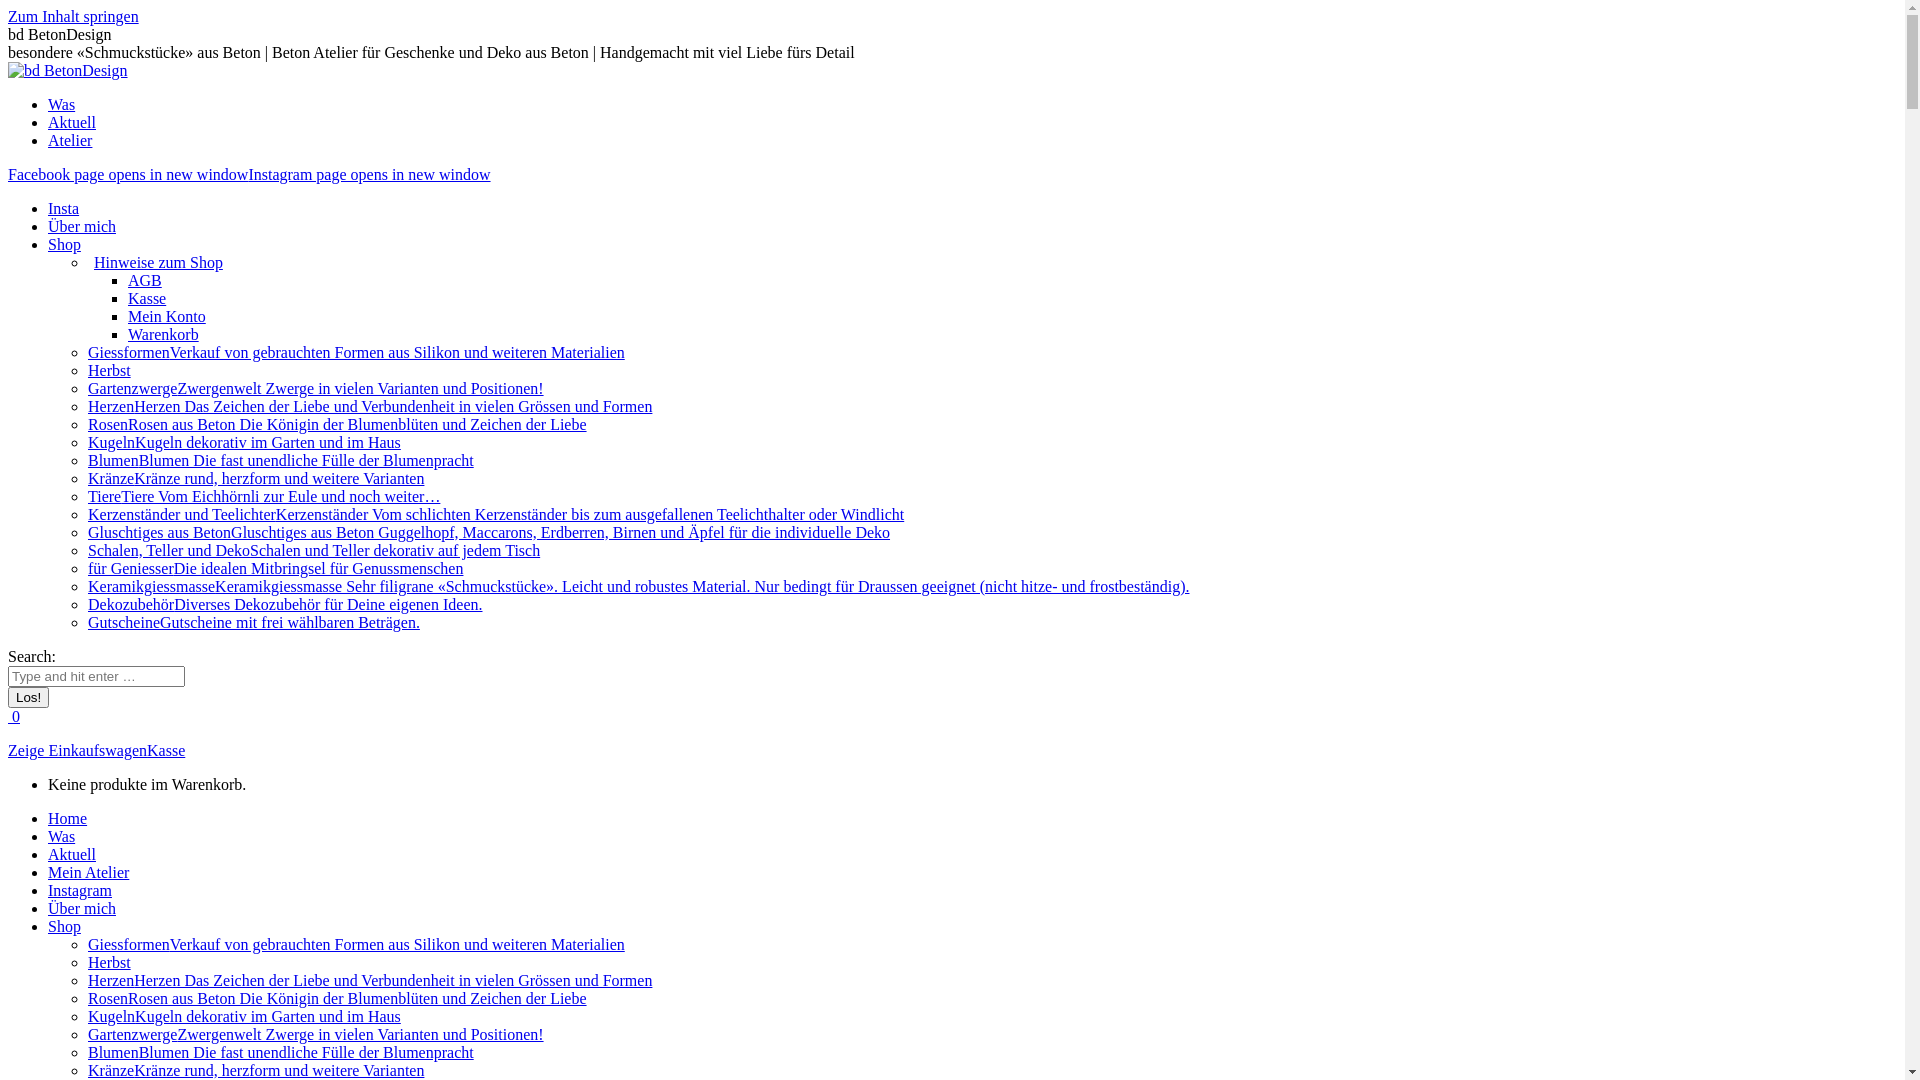 The image size is (1920, 1080). I want to click on Los!, so click(28, 698).